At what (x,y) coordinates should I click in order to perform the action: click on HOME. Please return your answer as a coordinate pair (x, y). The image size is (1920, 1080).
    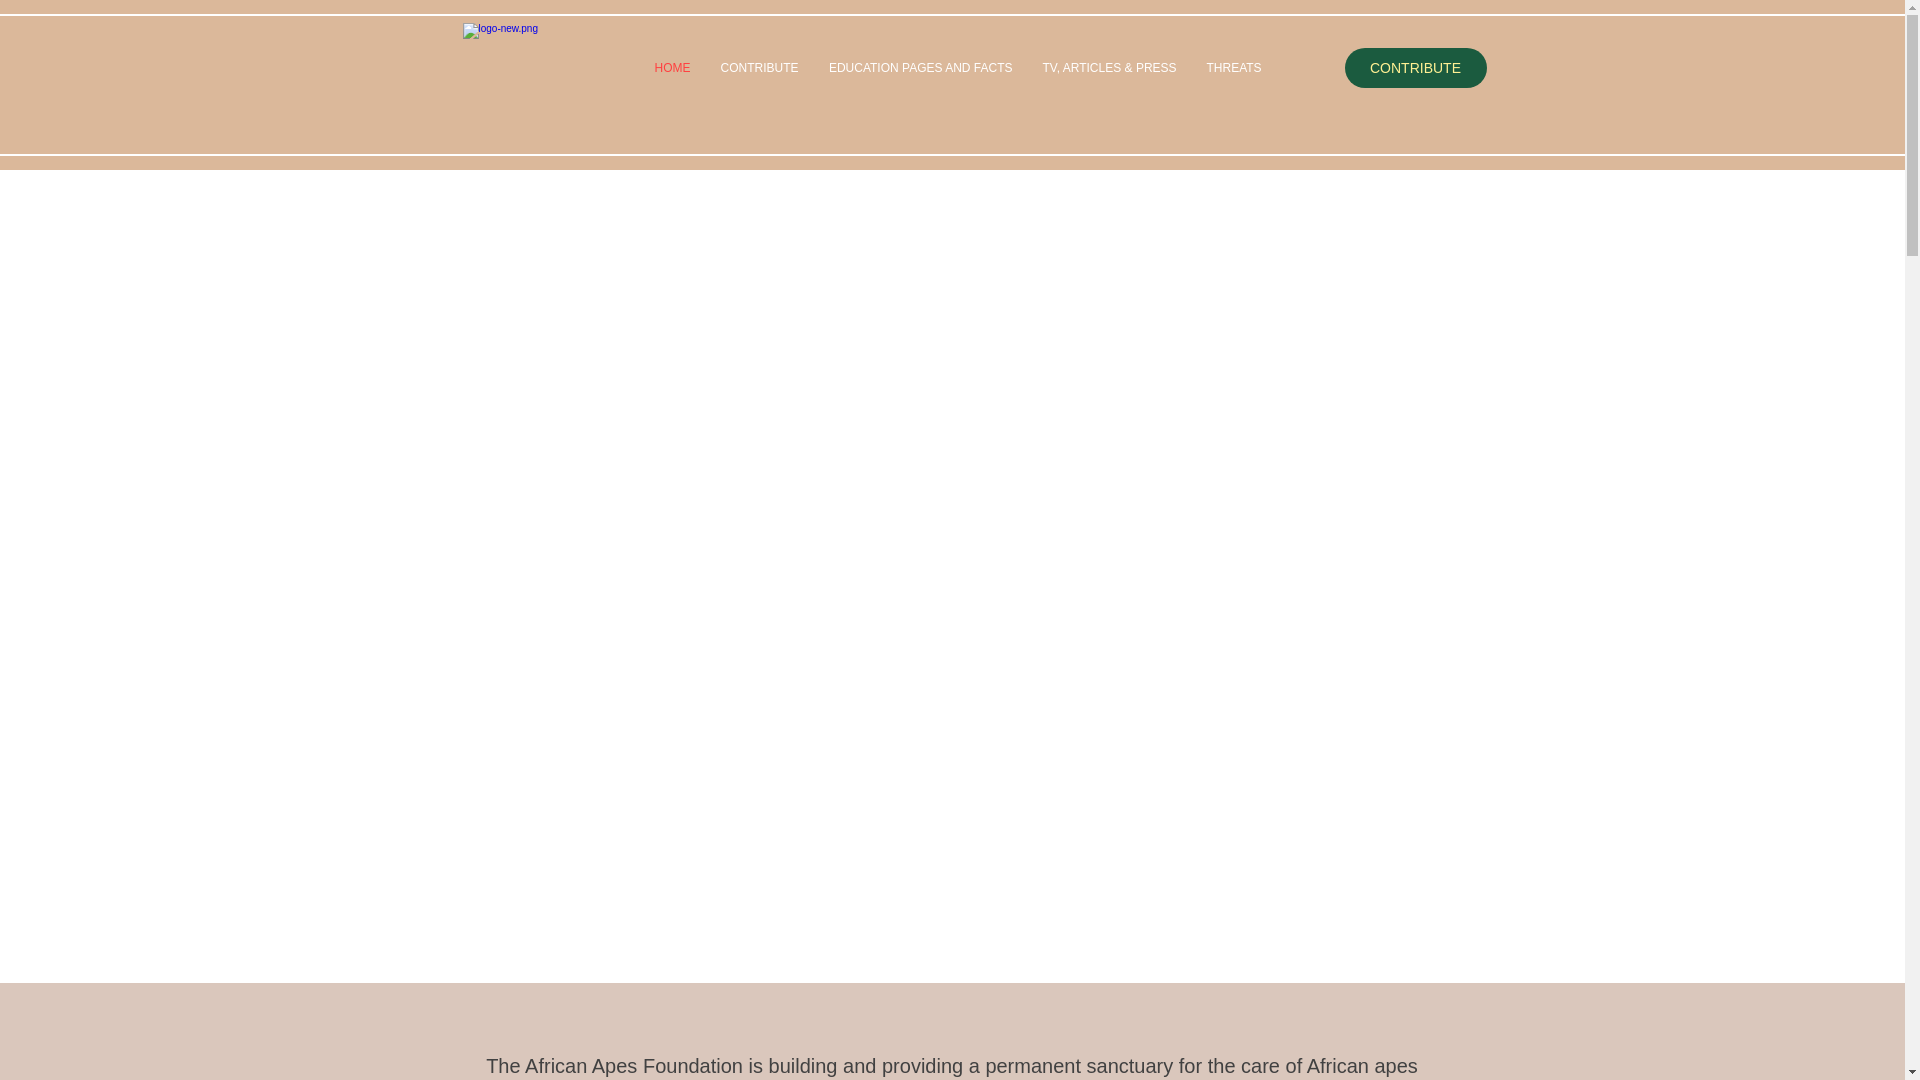
    Looking at the image, I should click on (672, 68).